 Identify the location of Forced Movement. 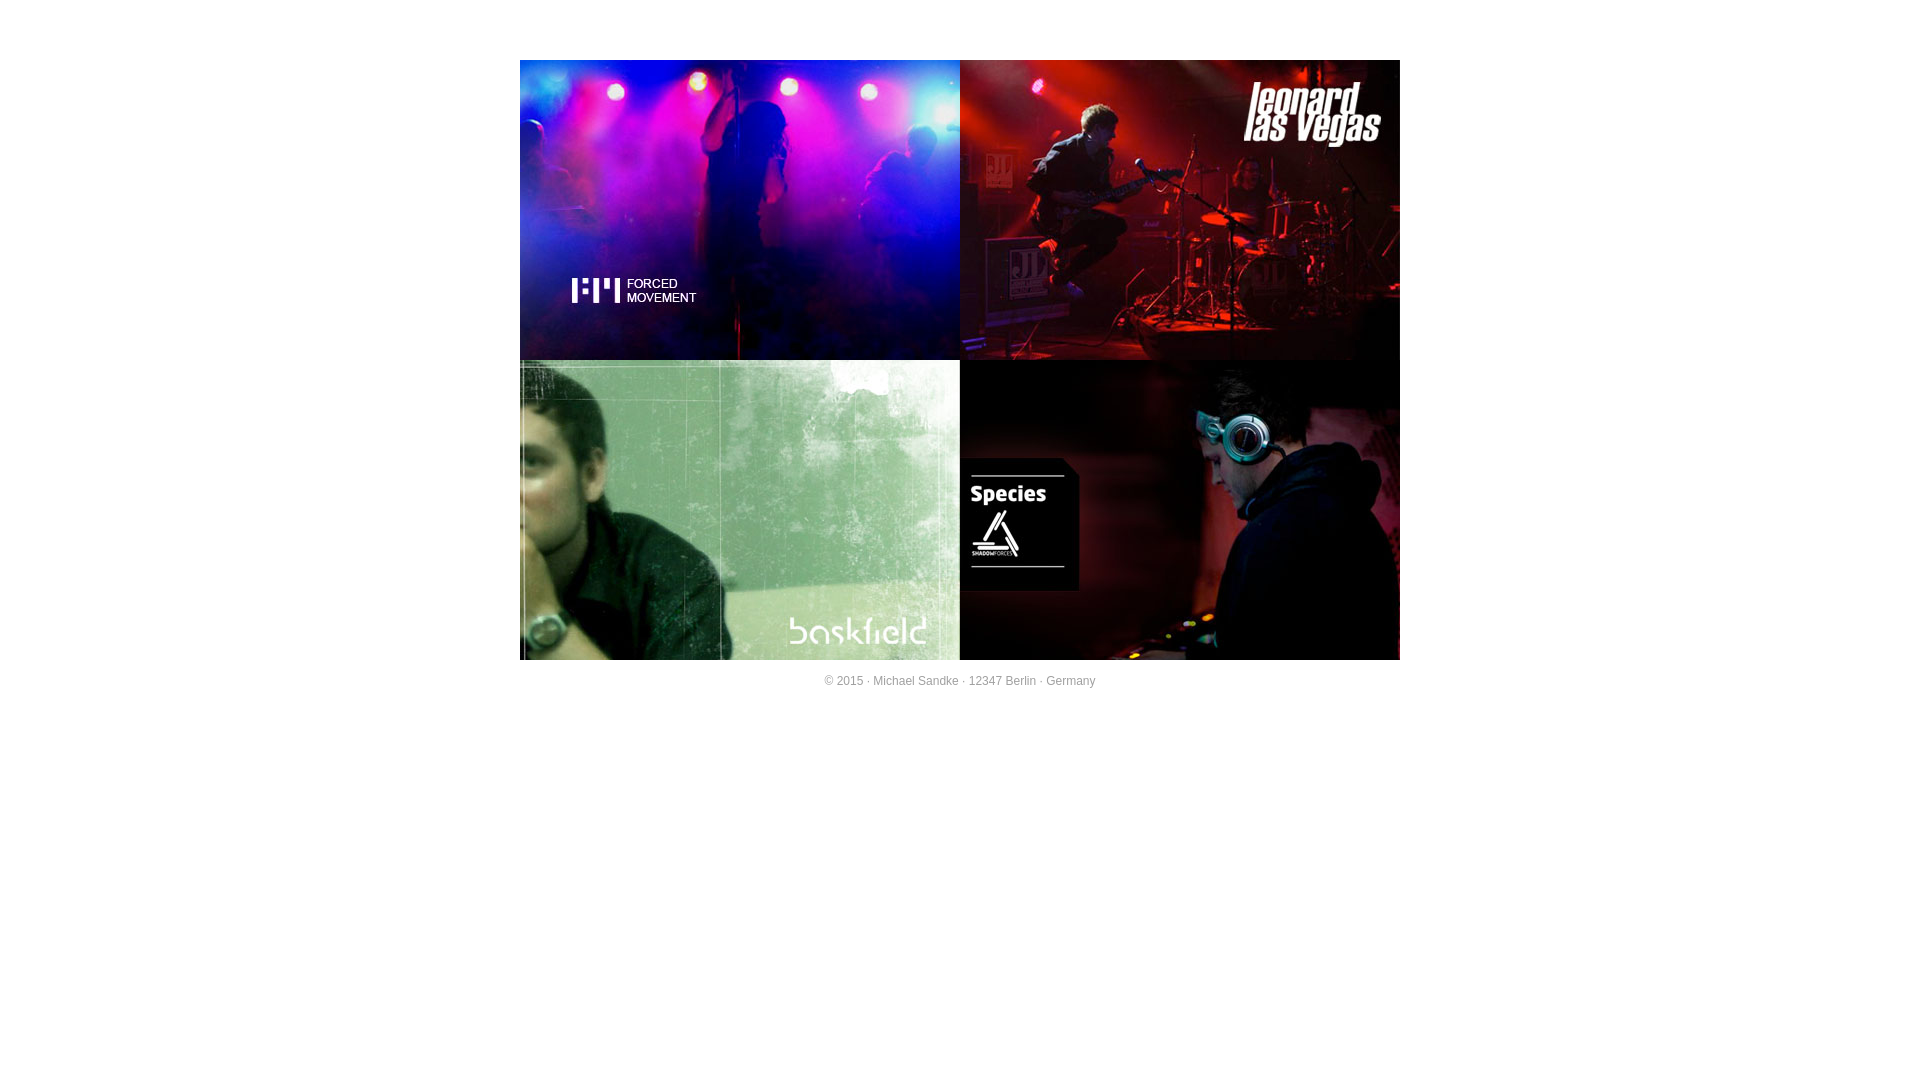
(740, 210).